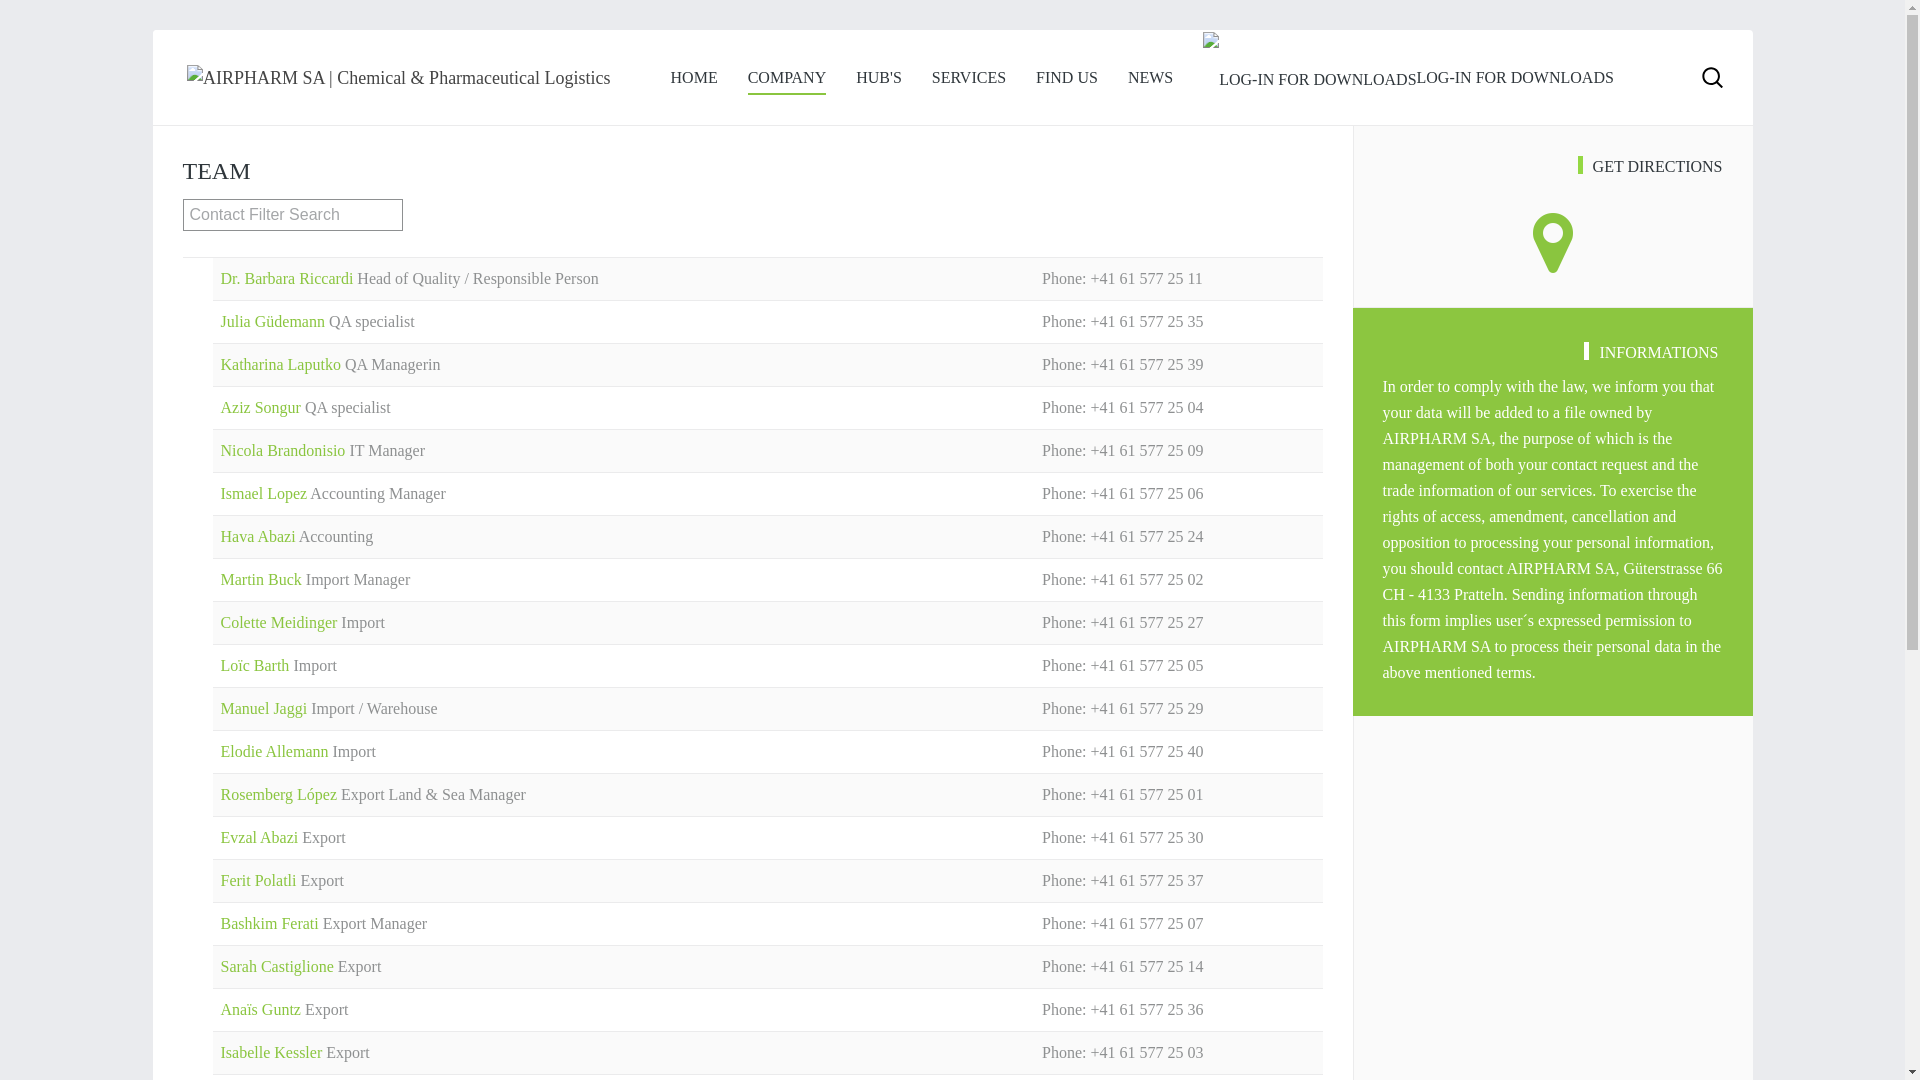 The image size is (1920, 1080). Describe the element at coordinates (1067, 78) in the screenshot. I see `FIND US` at that location.